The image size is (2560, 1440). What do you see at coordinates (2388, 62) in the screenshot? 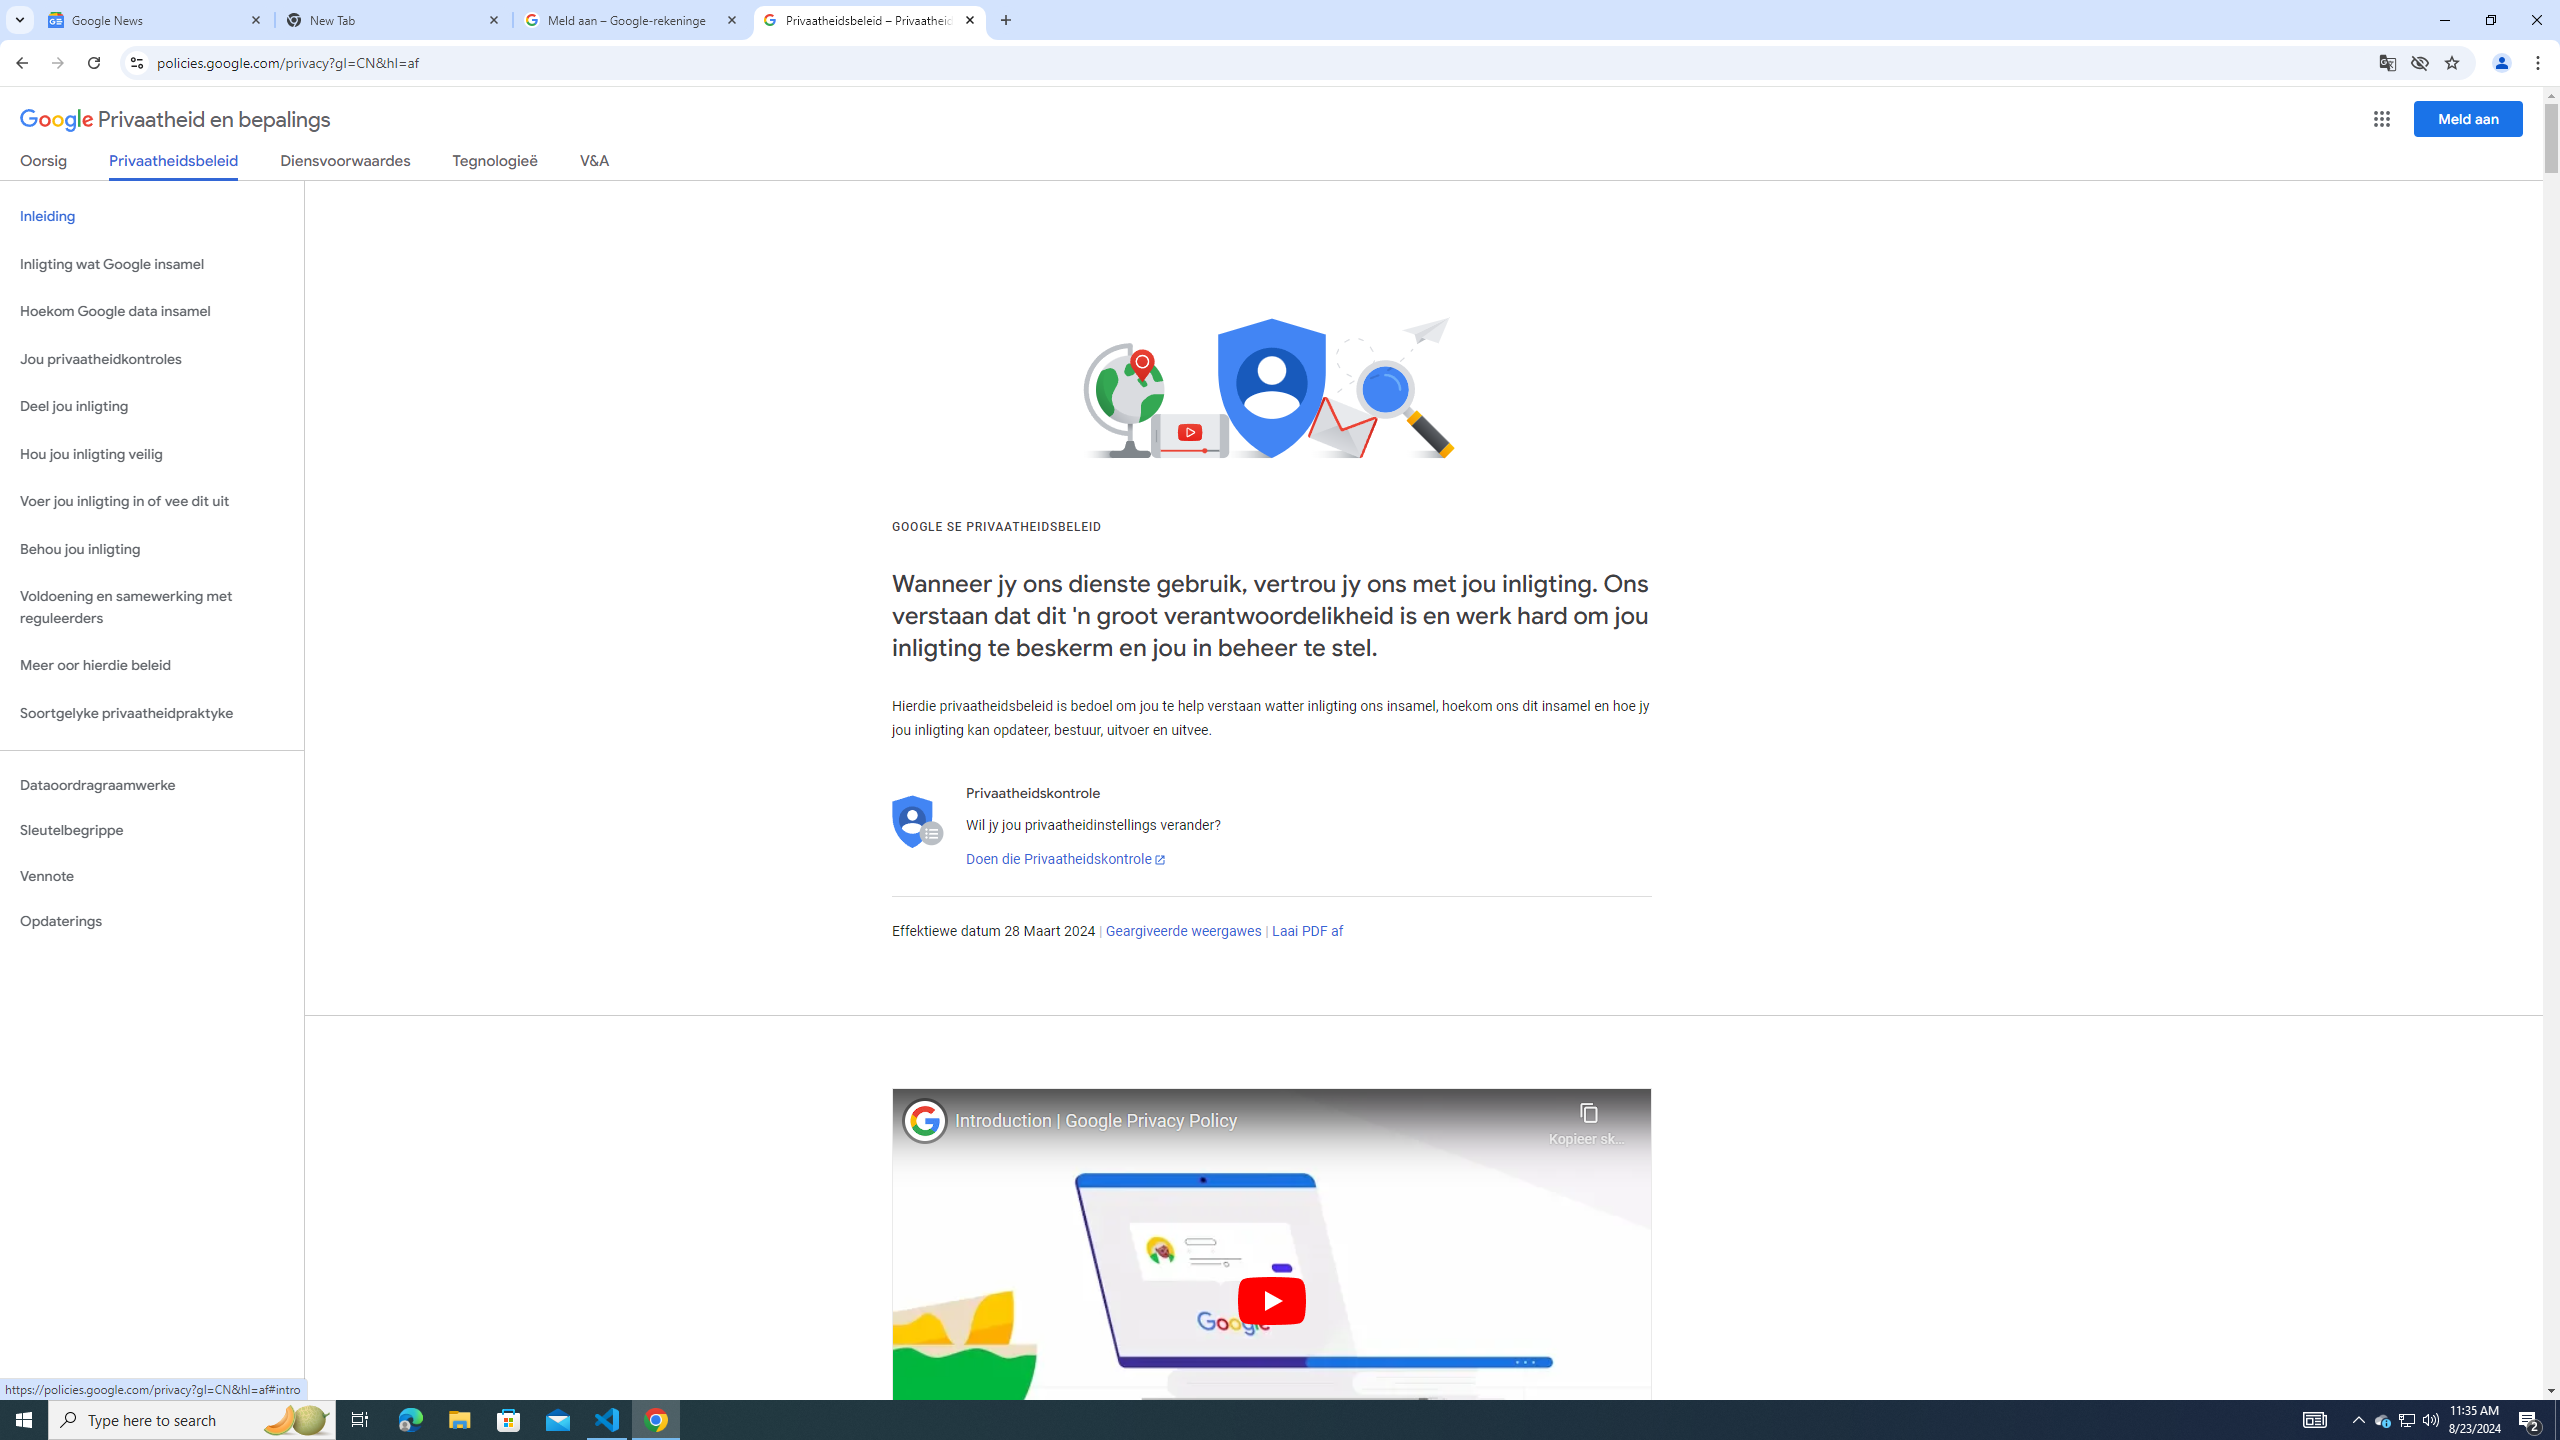
I see `Translate this page` at bounding box center [2388, 62].